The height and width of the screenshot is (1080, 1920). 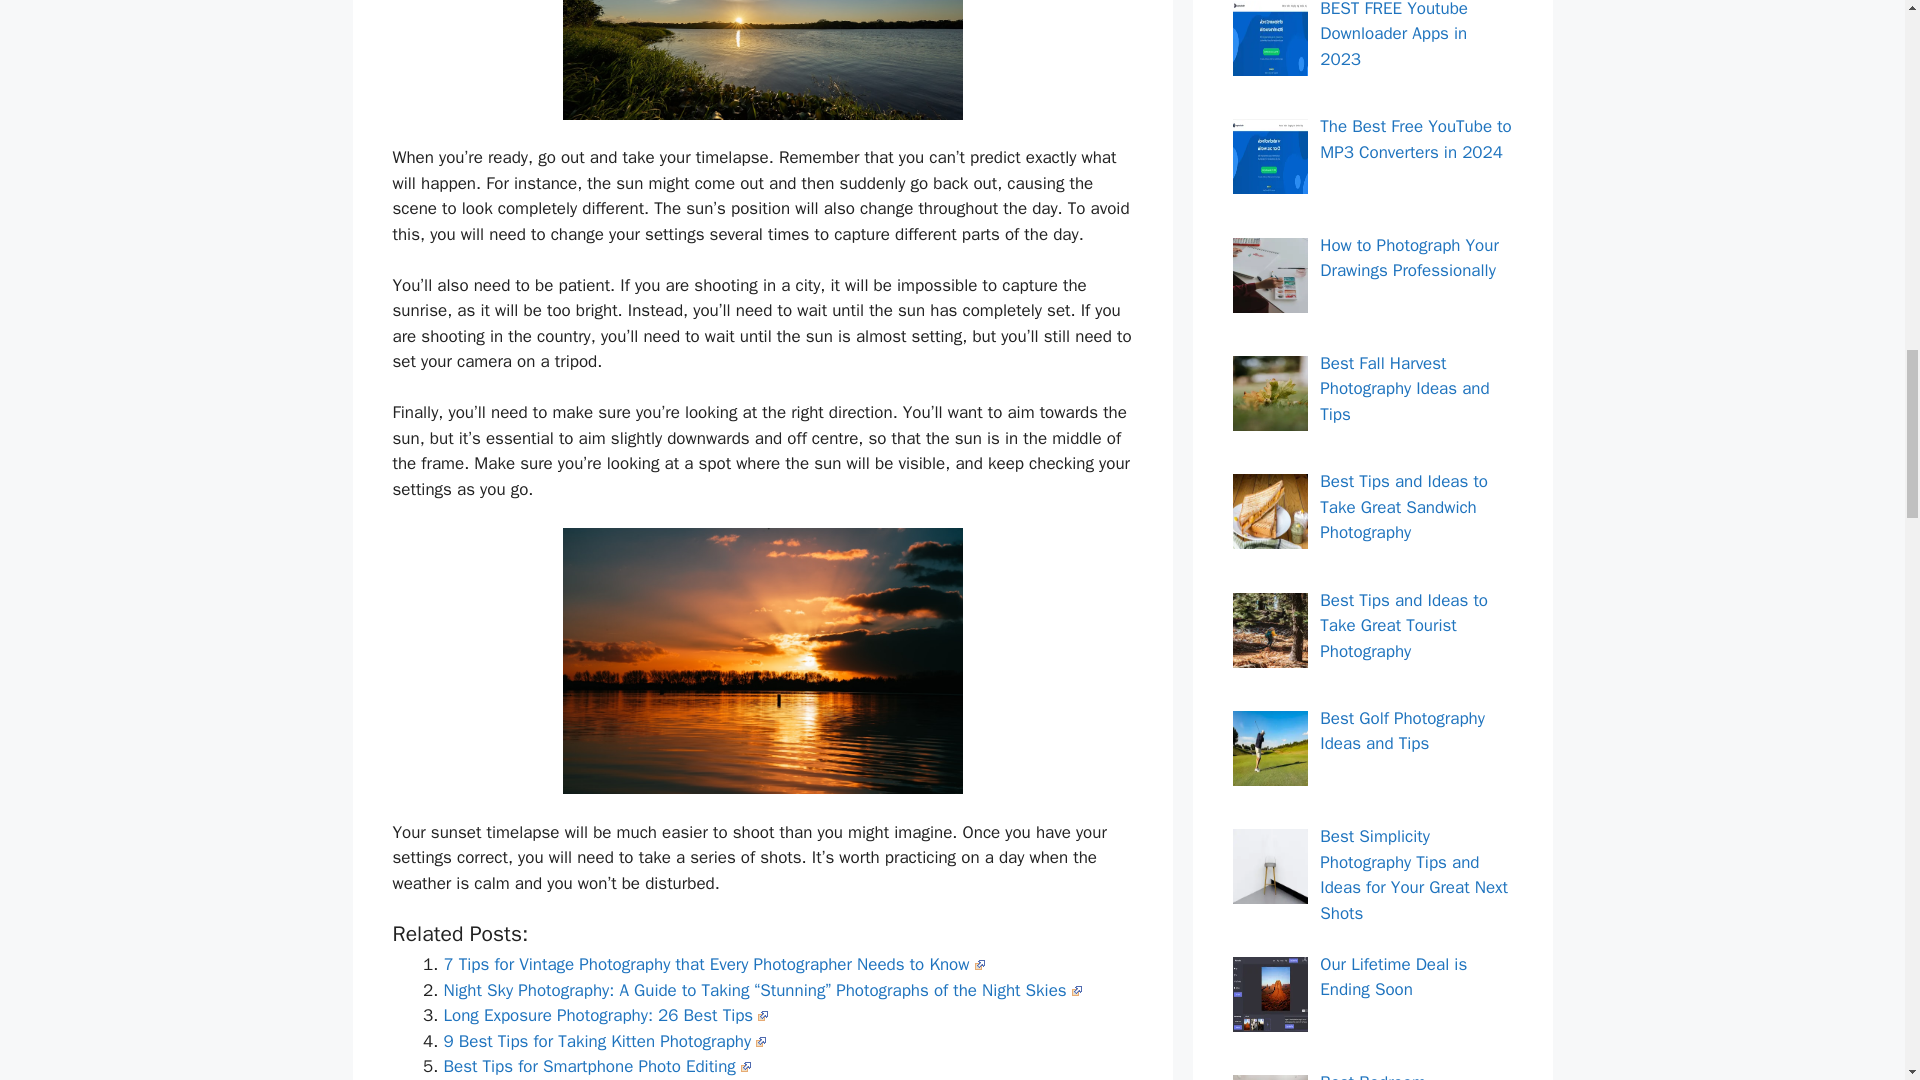 What do you see at coordinates (1394, 35) in the screenshot?
I see `BEST FREE Youtube Downloader Apps in 2023` at bounding box center [1394, 35].